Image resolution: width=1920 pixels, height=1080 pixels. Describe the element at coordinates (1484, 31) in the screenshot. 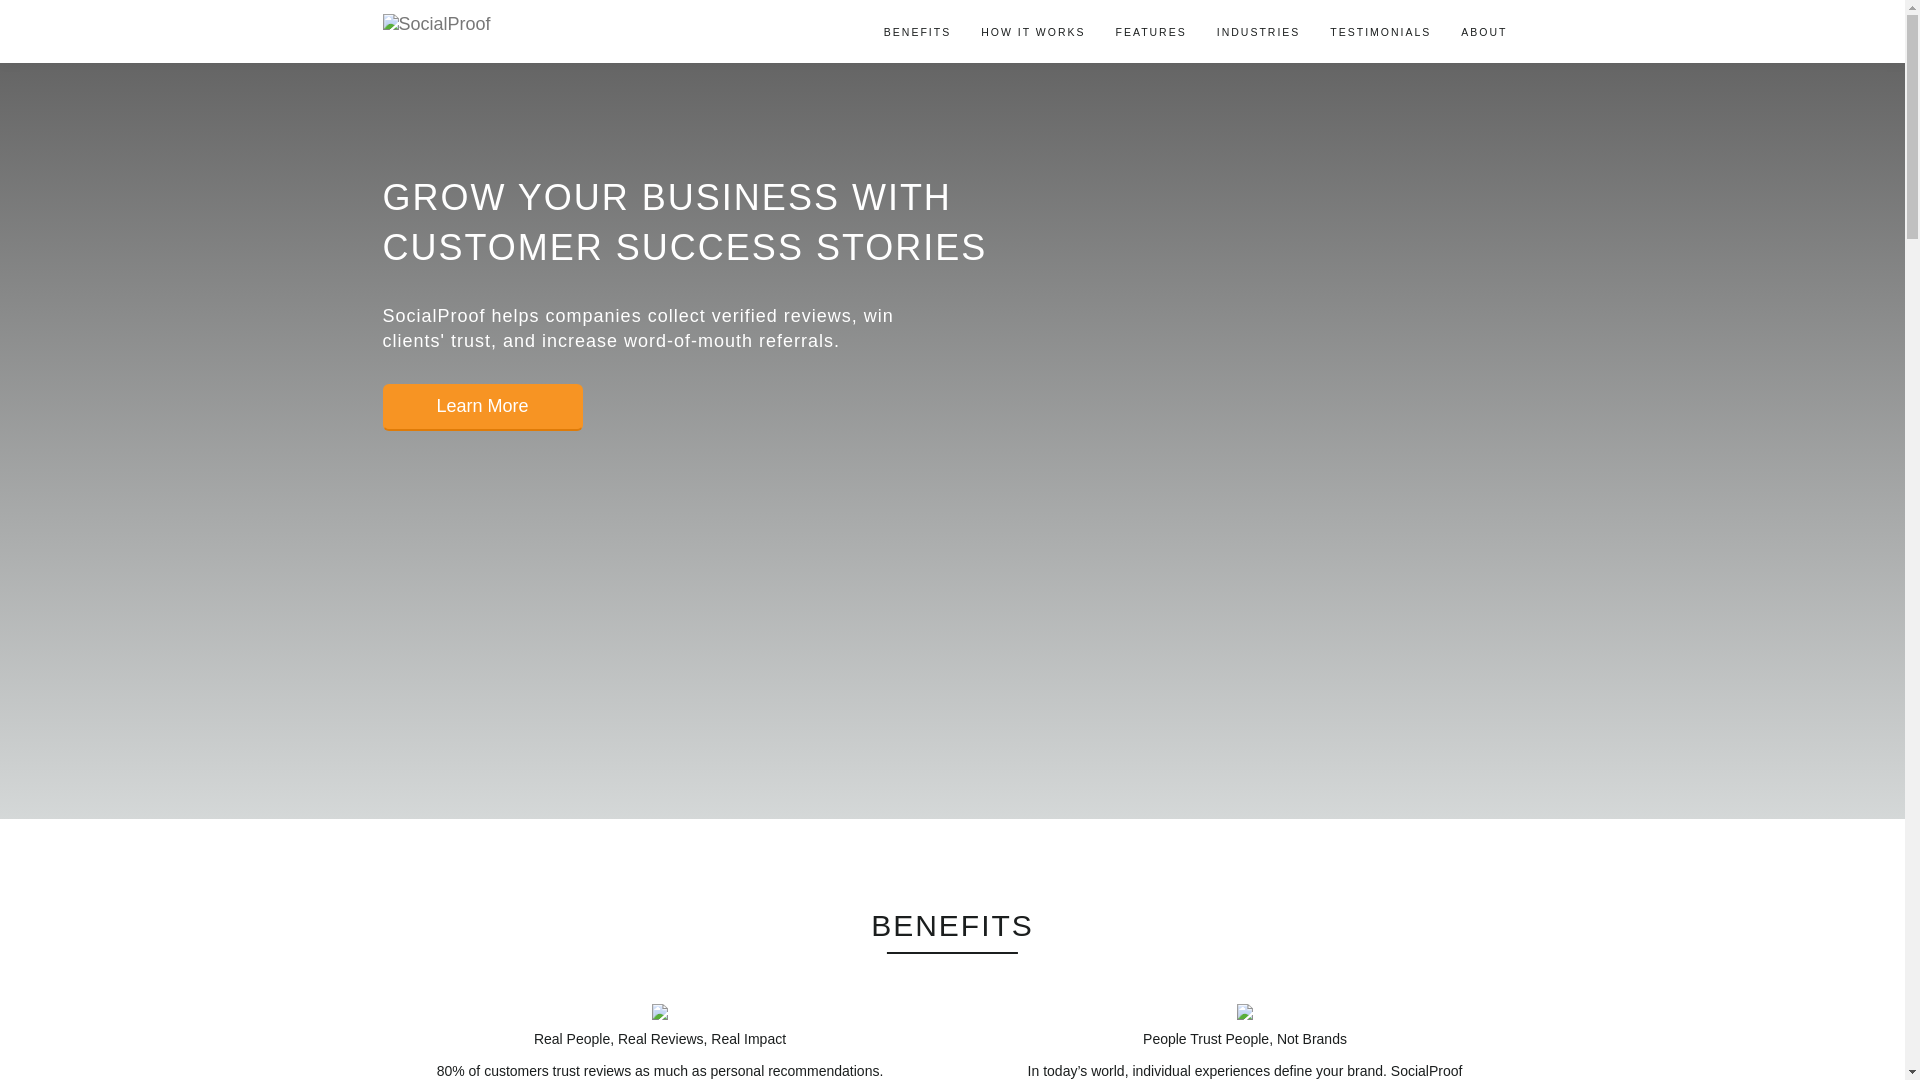

I see `ABOUT` at that location.